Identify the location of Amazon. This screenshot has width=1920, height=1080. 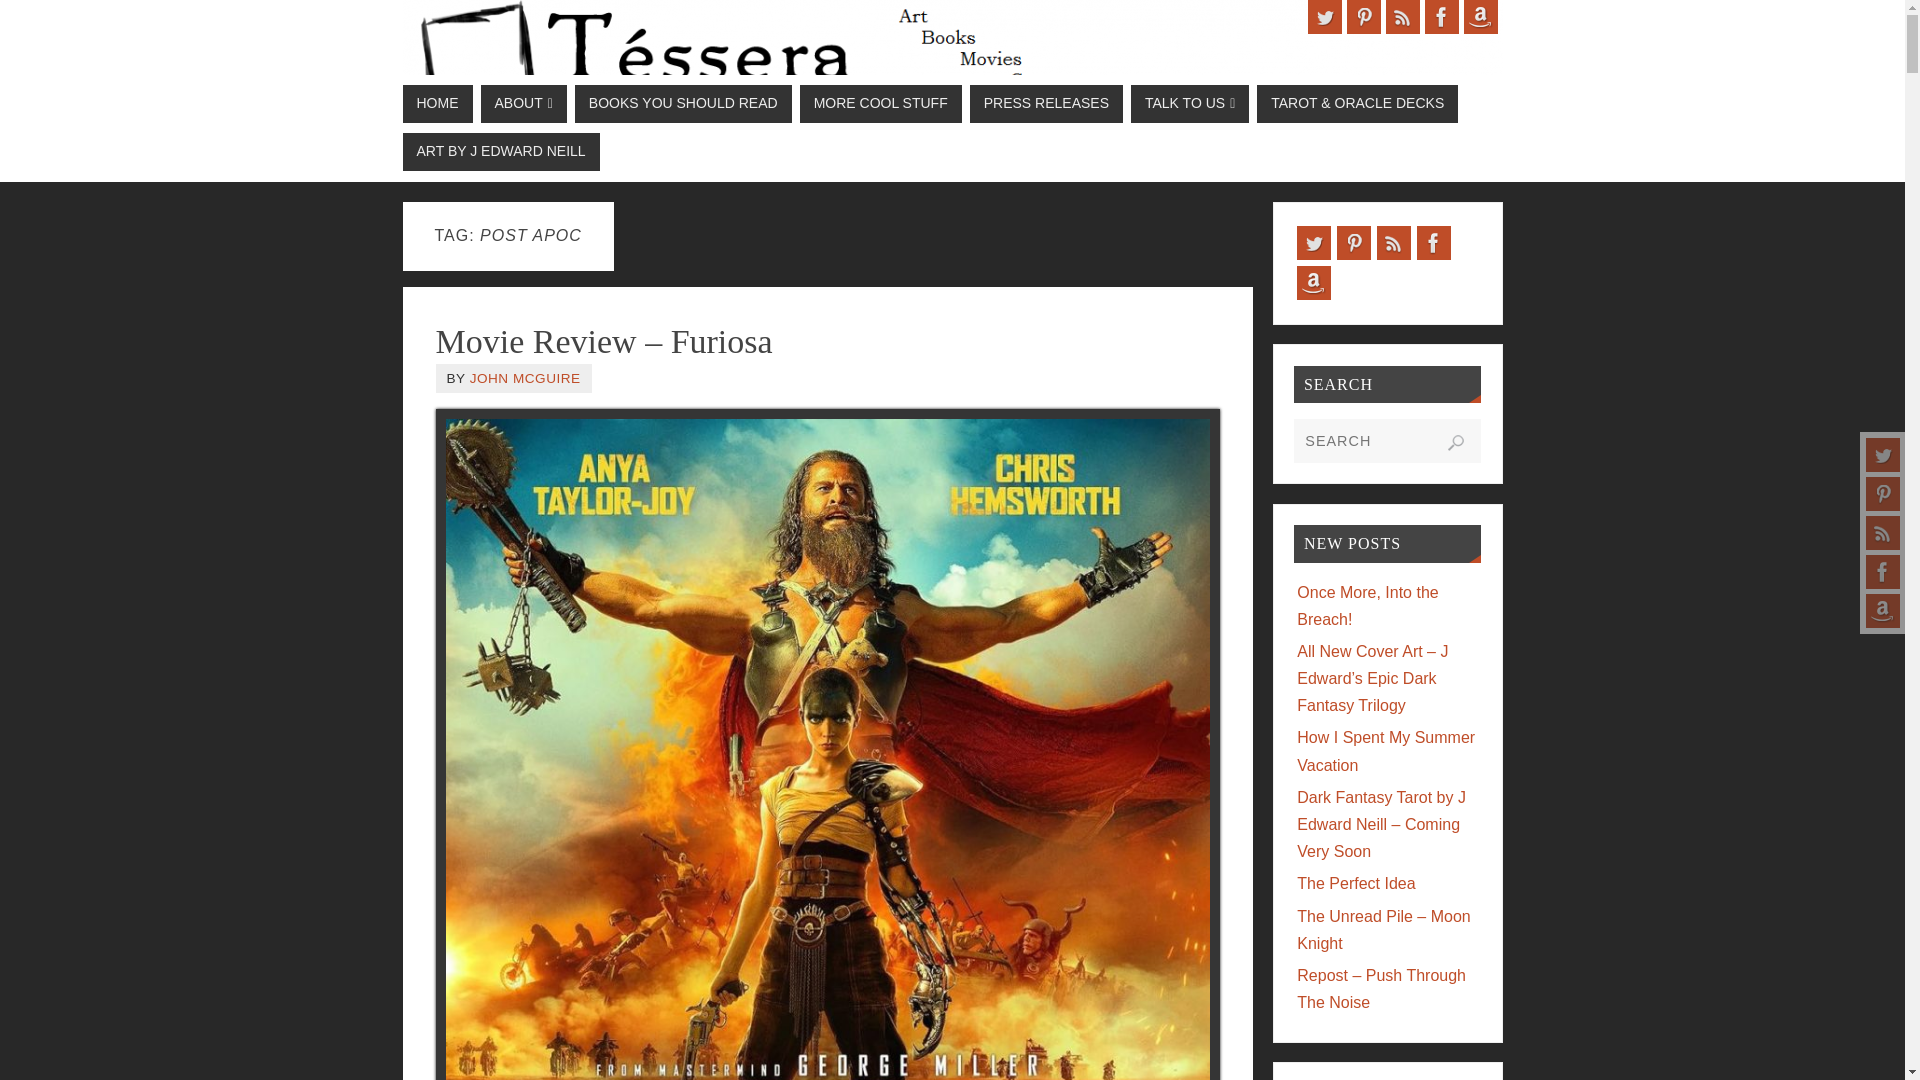
(1883, 610).